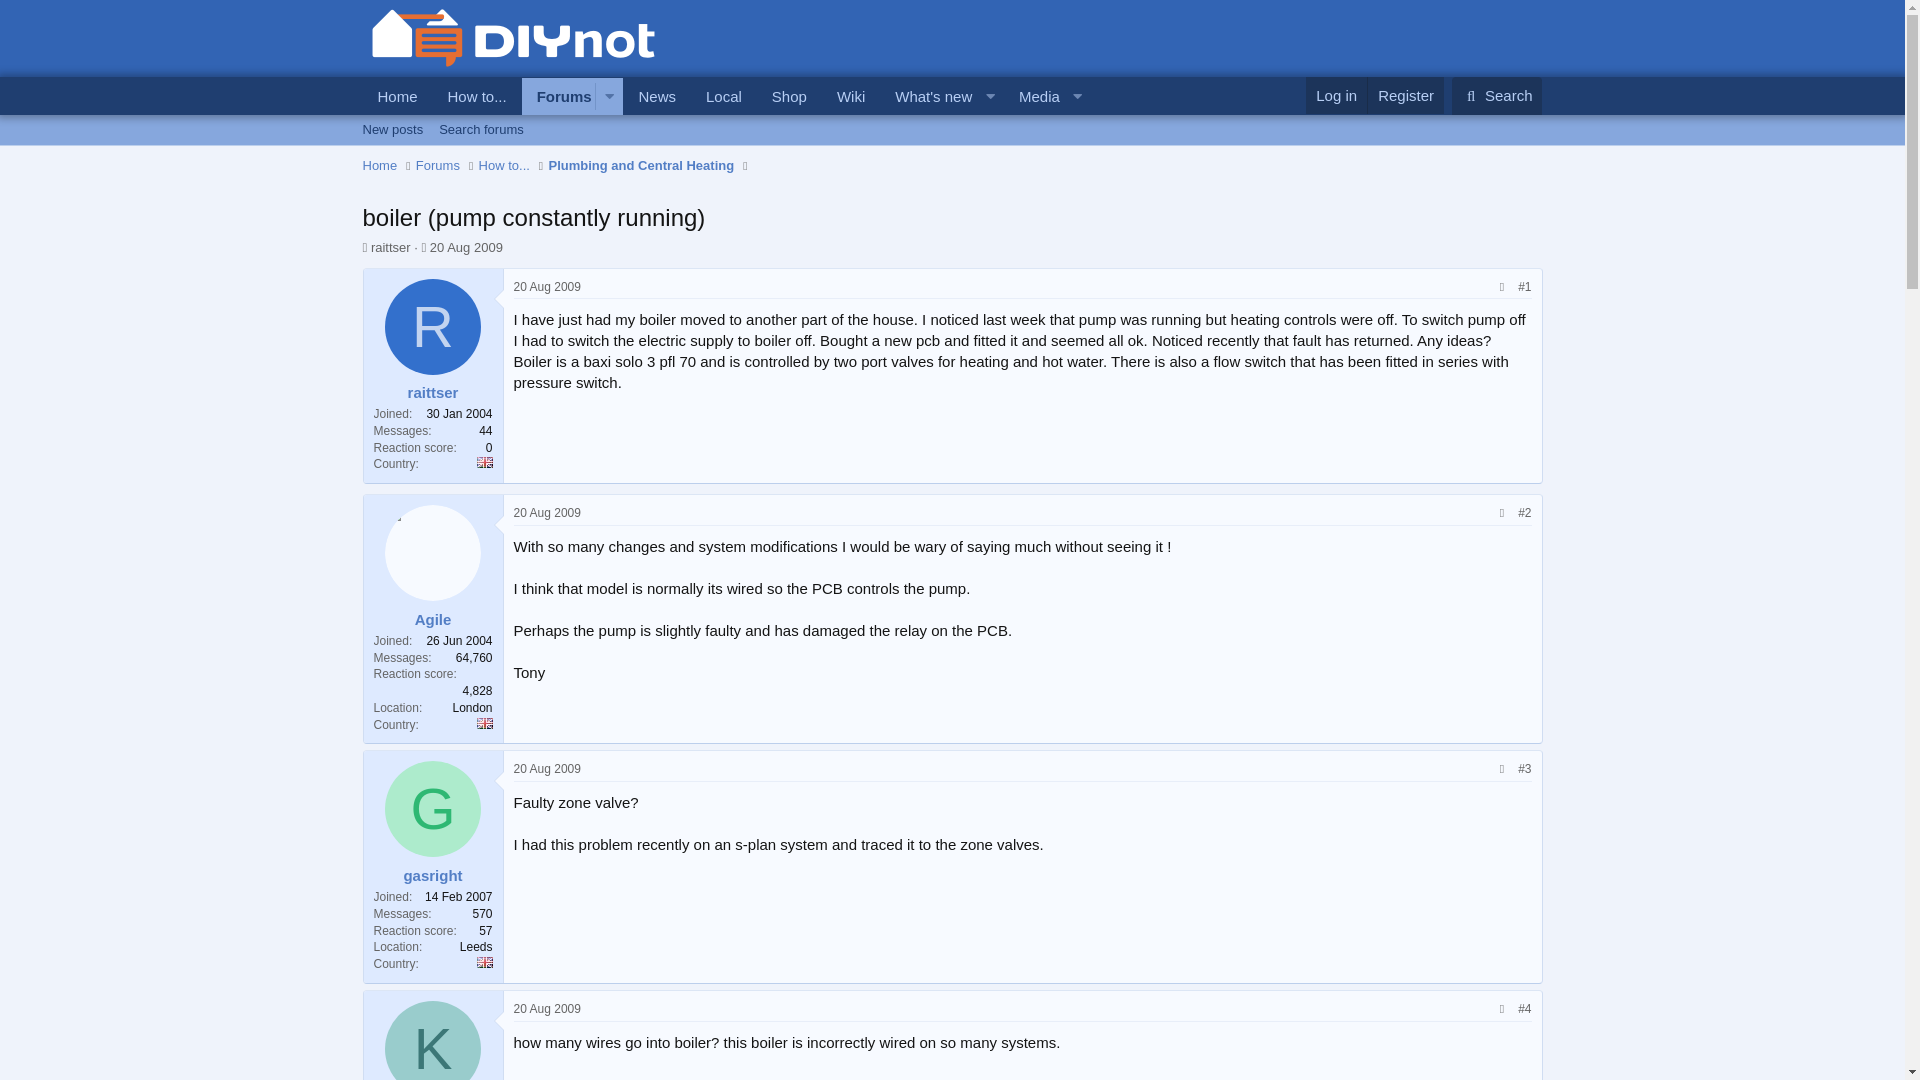 The width and height of the screenshot is (1920, 1080). Describe the element at coordinates (480, 129) in the screenshot. I see `Forums` at that location.